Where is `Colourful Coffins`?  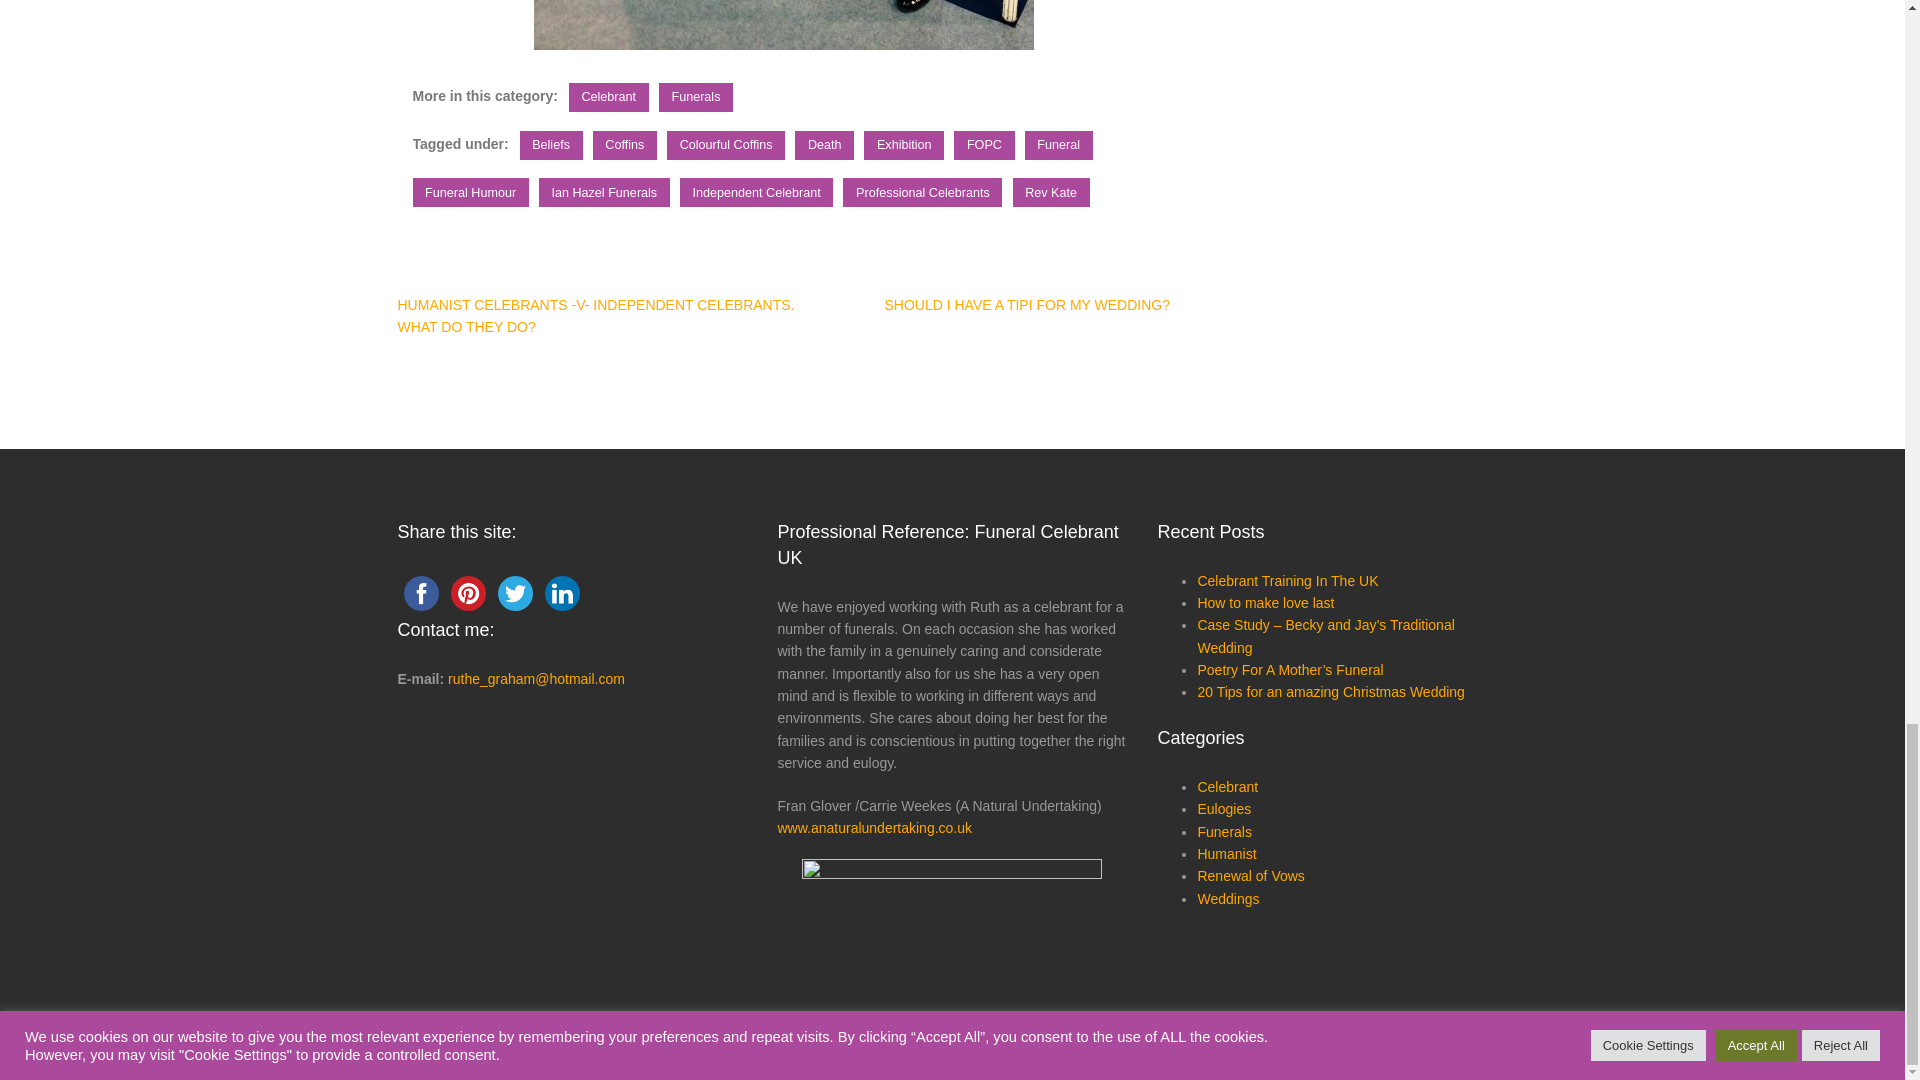 Colourful Coffins is located at coordinates (726, 144).